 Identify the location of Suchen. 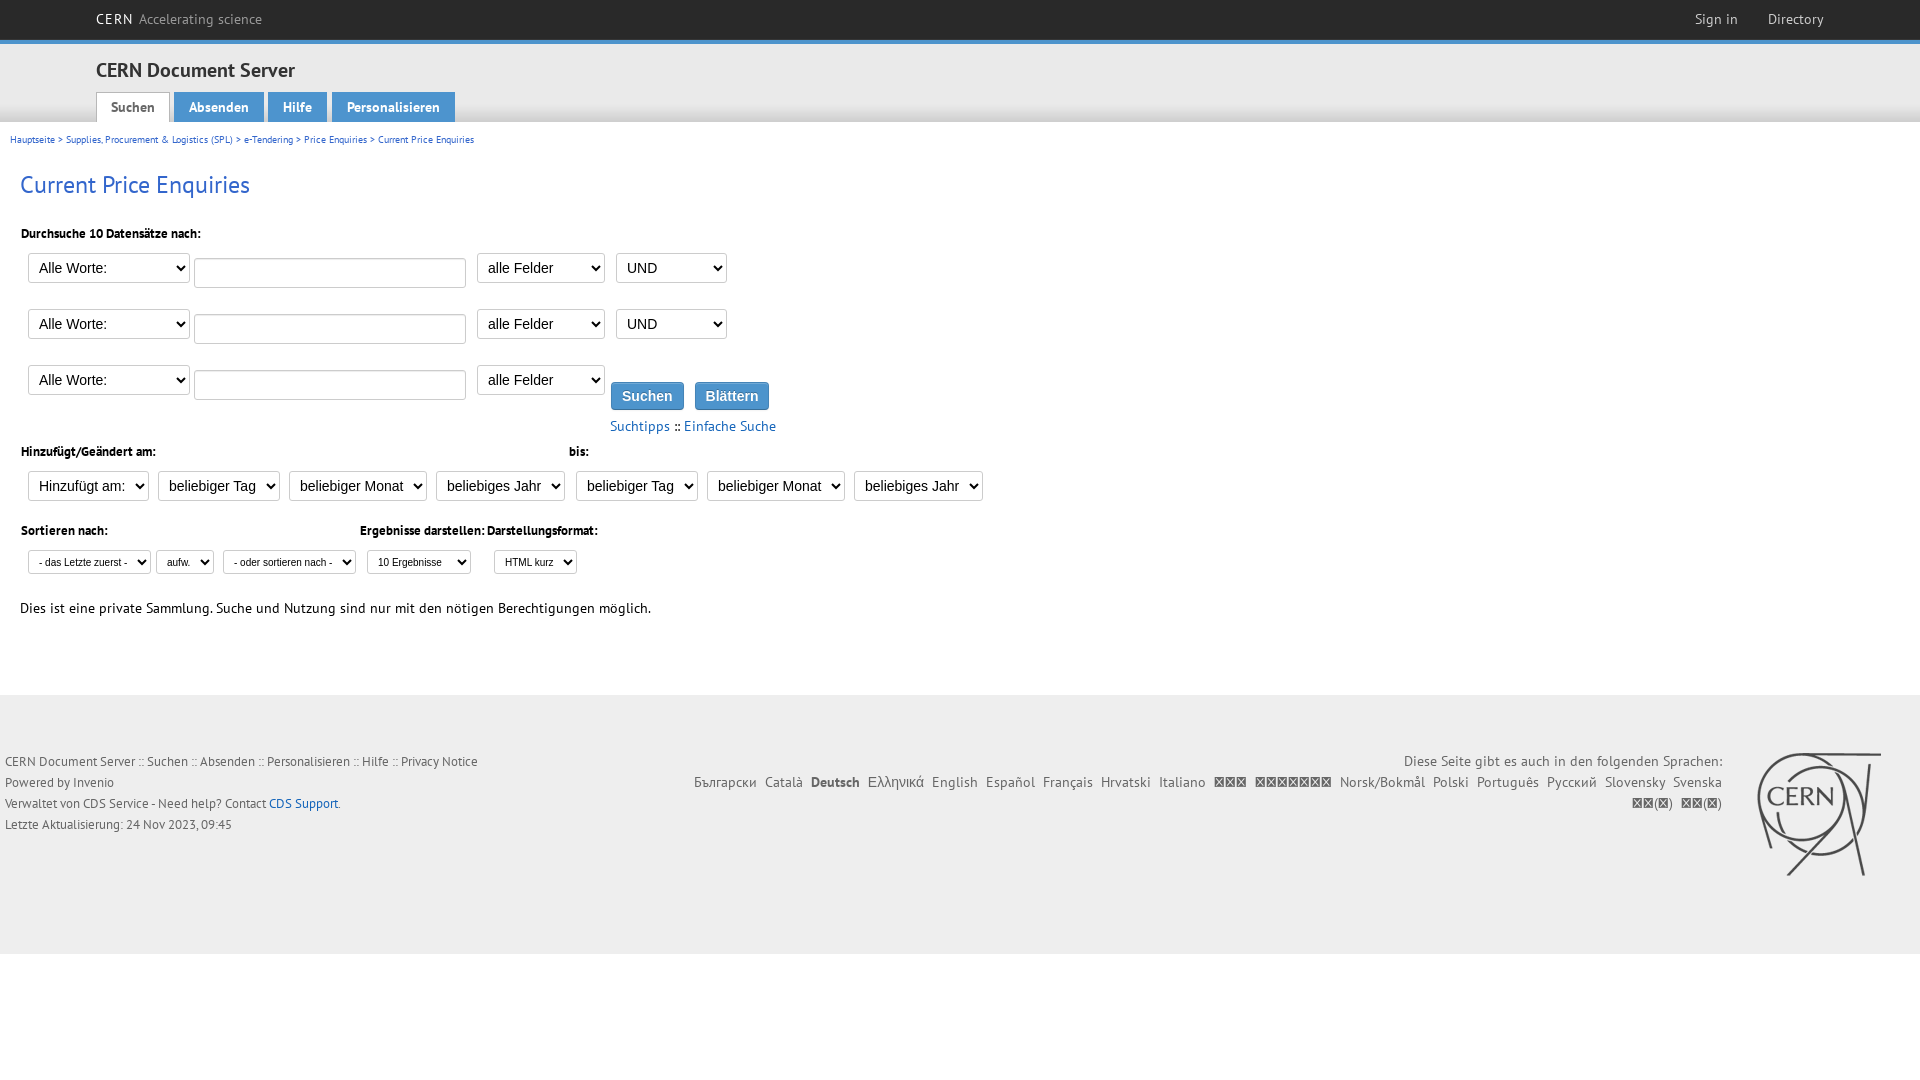
(133, 107).